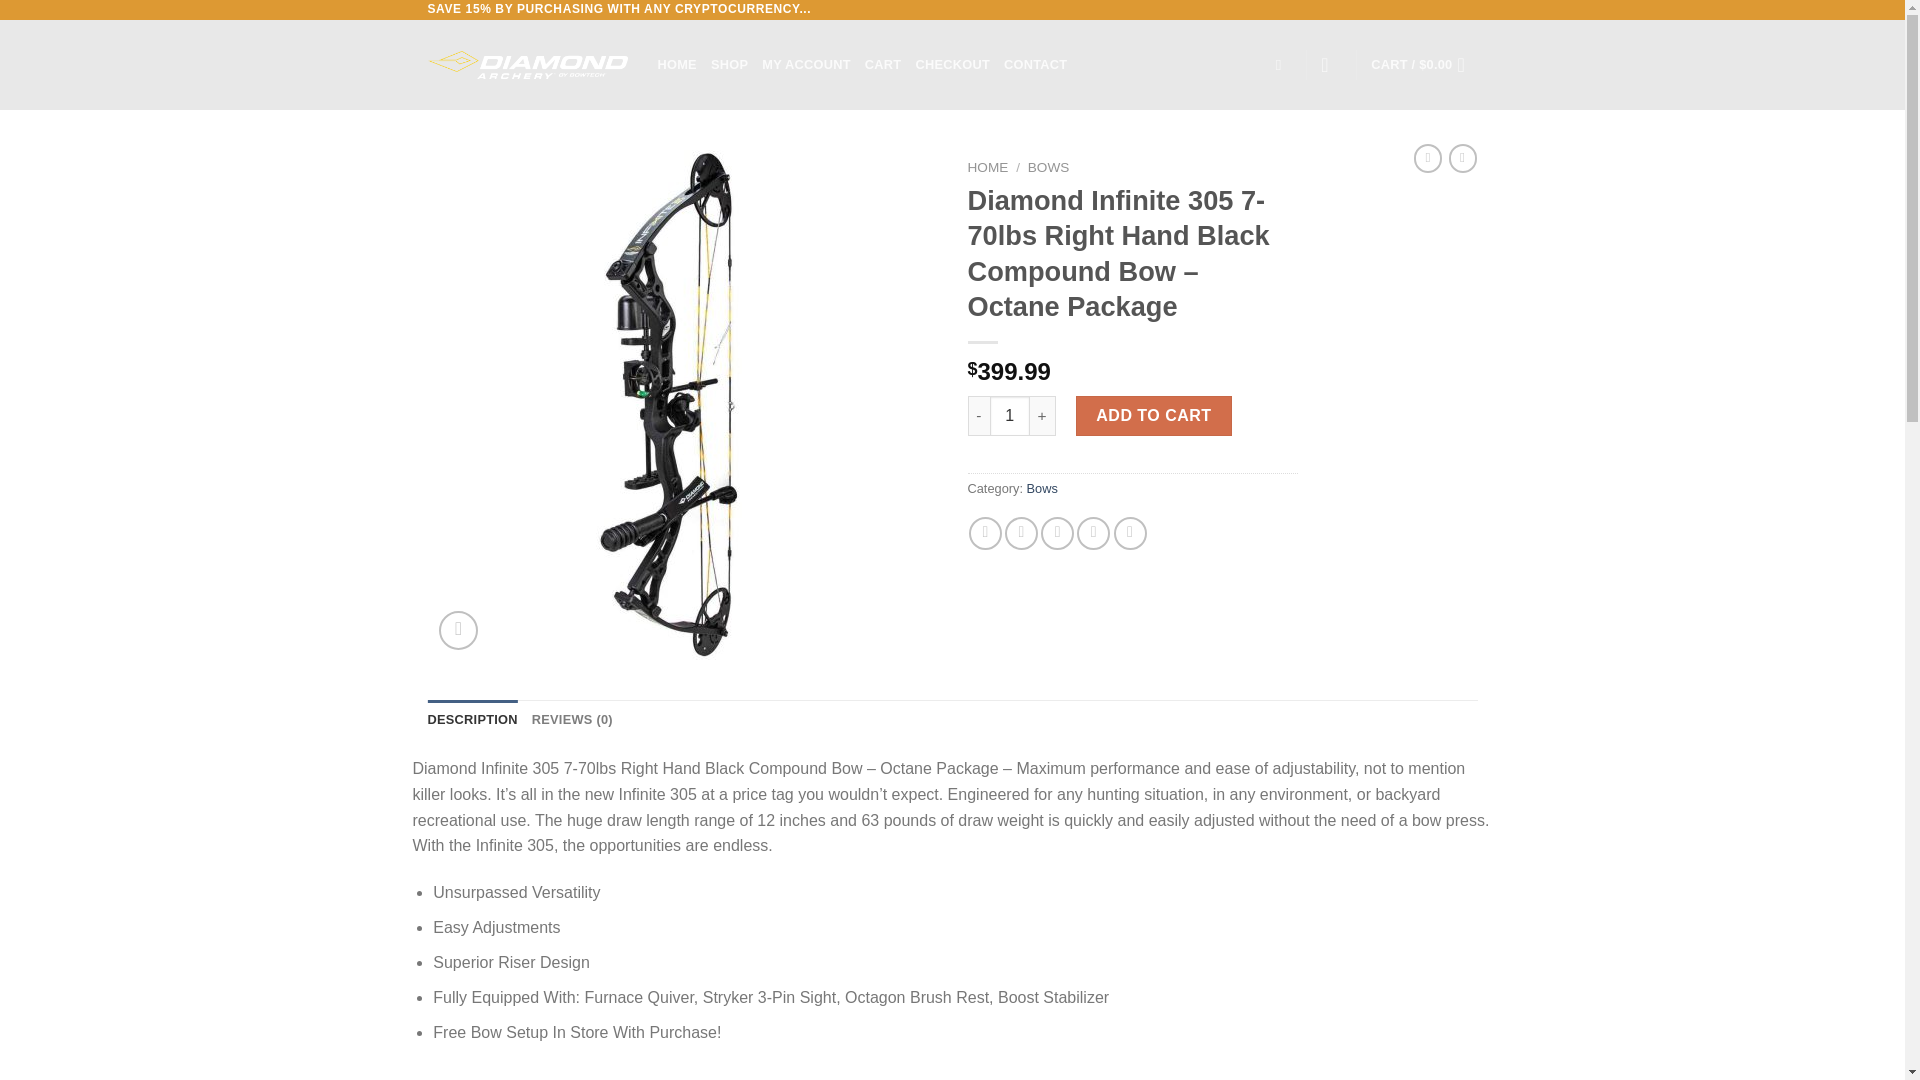  I want to click on Cart, so click(1423, 65).